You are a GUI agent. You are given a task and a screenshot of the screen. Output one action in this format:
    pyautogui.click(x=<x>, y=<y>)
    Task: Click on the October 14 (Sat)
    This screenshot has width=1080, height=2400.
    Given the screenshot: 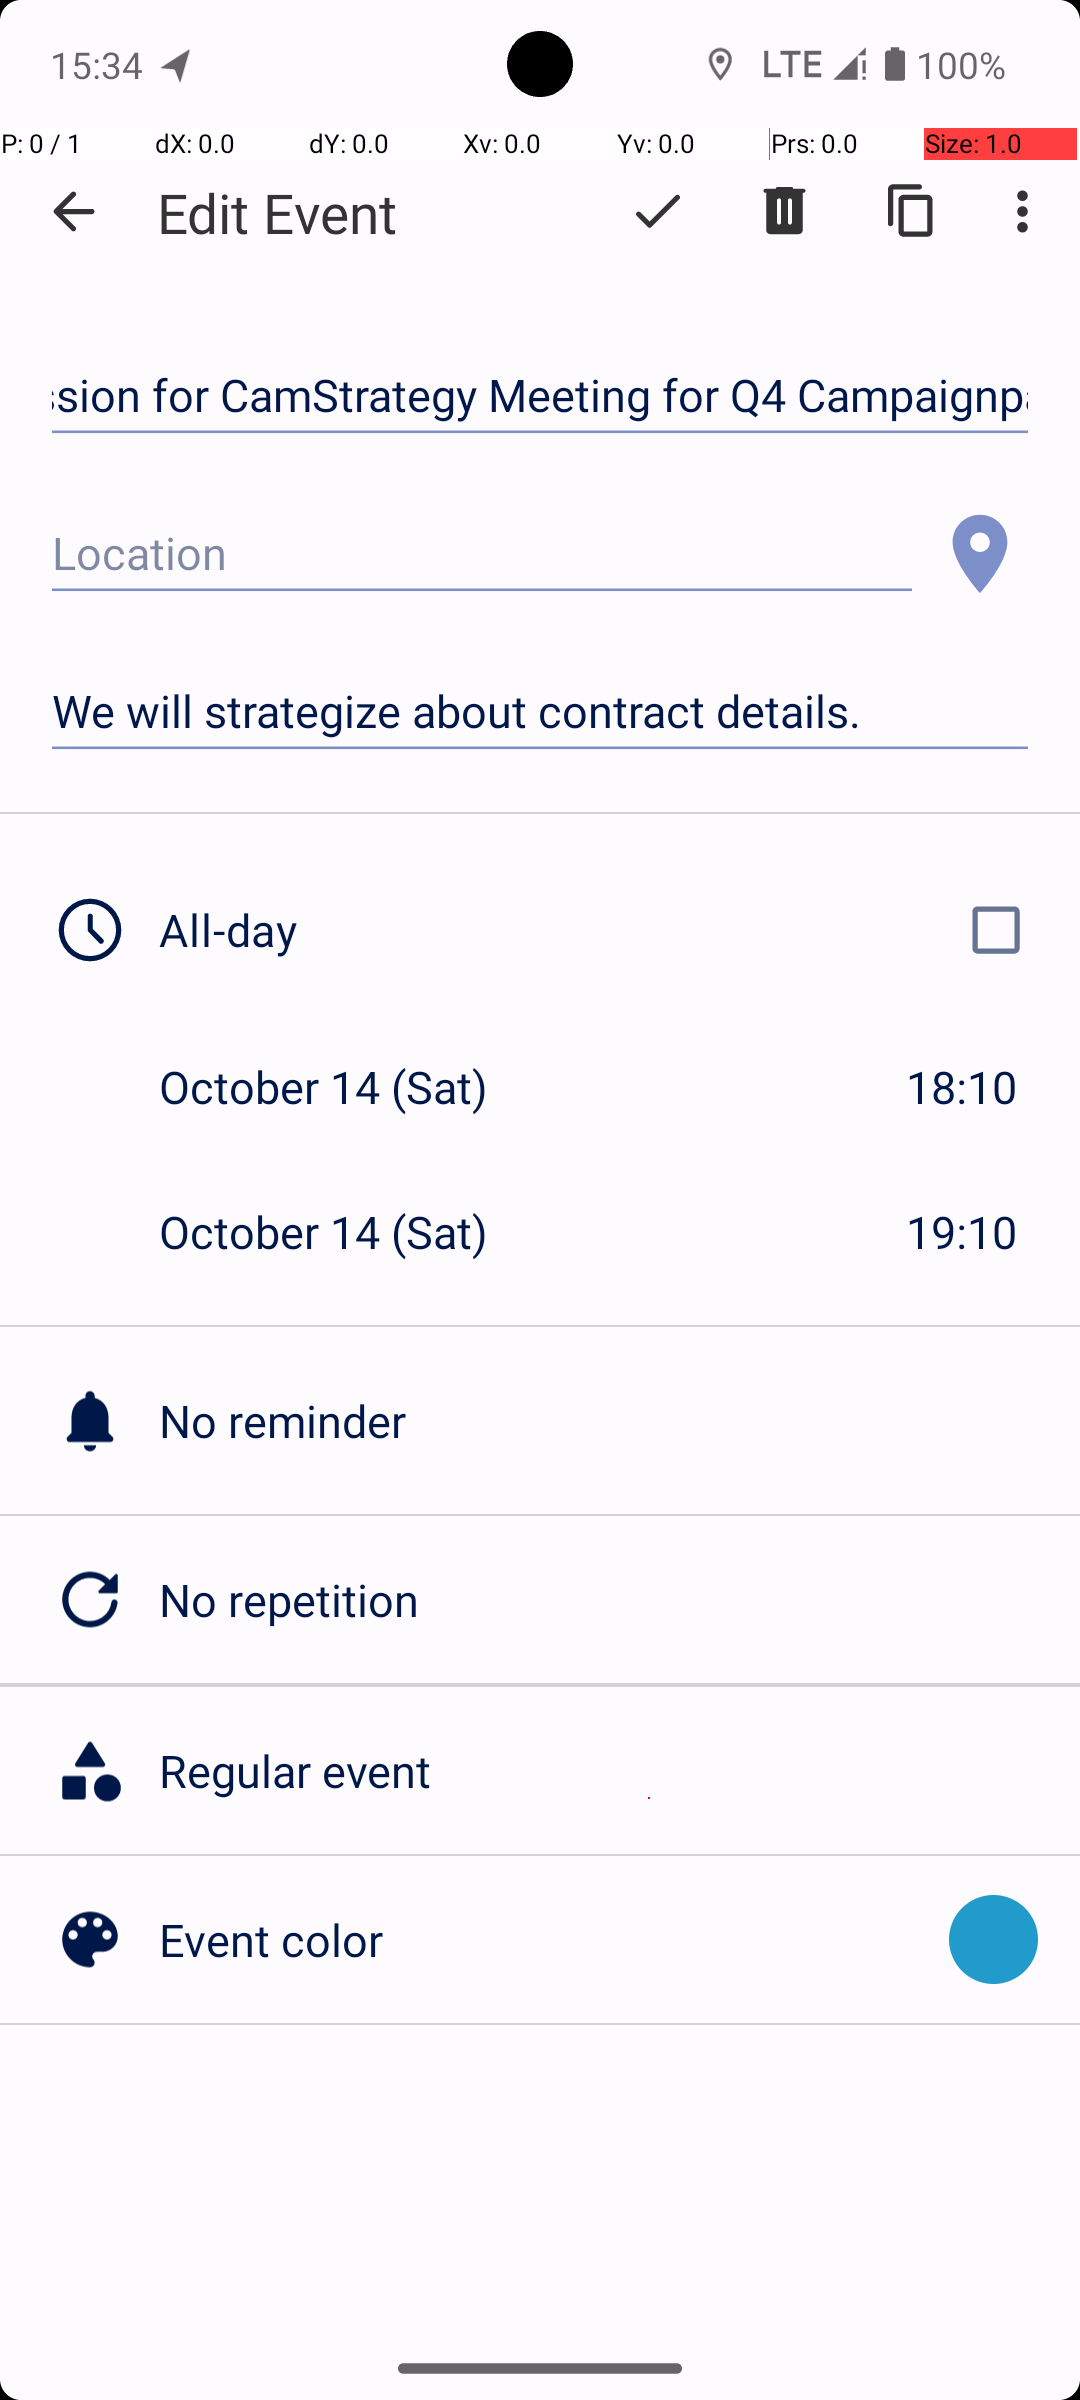 What is the action you would take?
    pyautogui.click(x=344, y=1086)
    